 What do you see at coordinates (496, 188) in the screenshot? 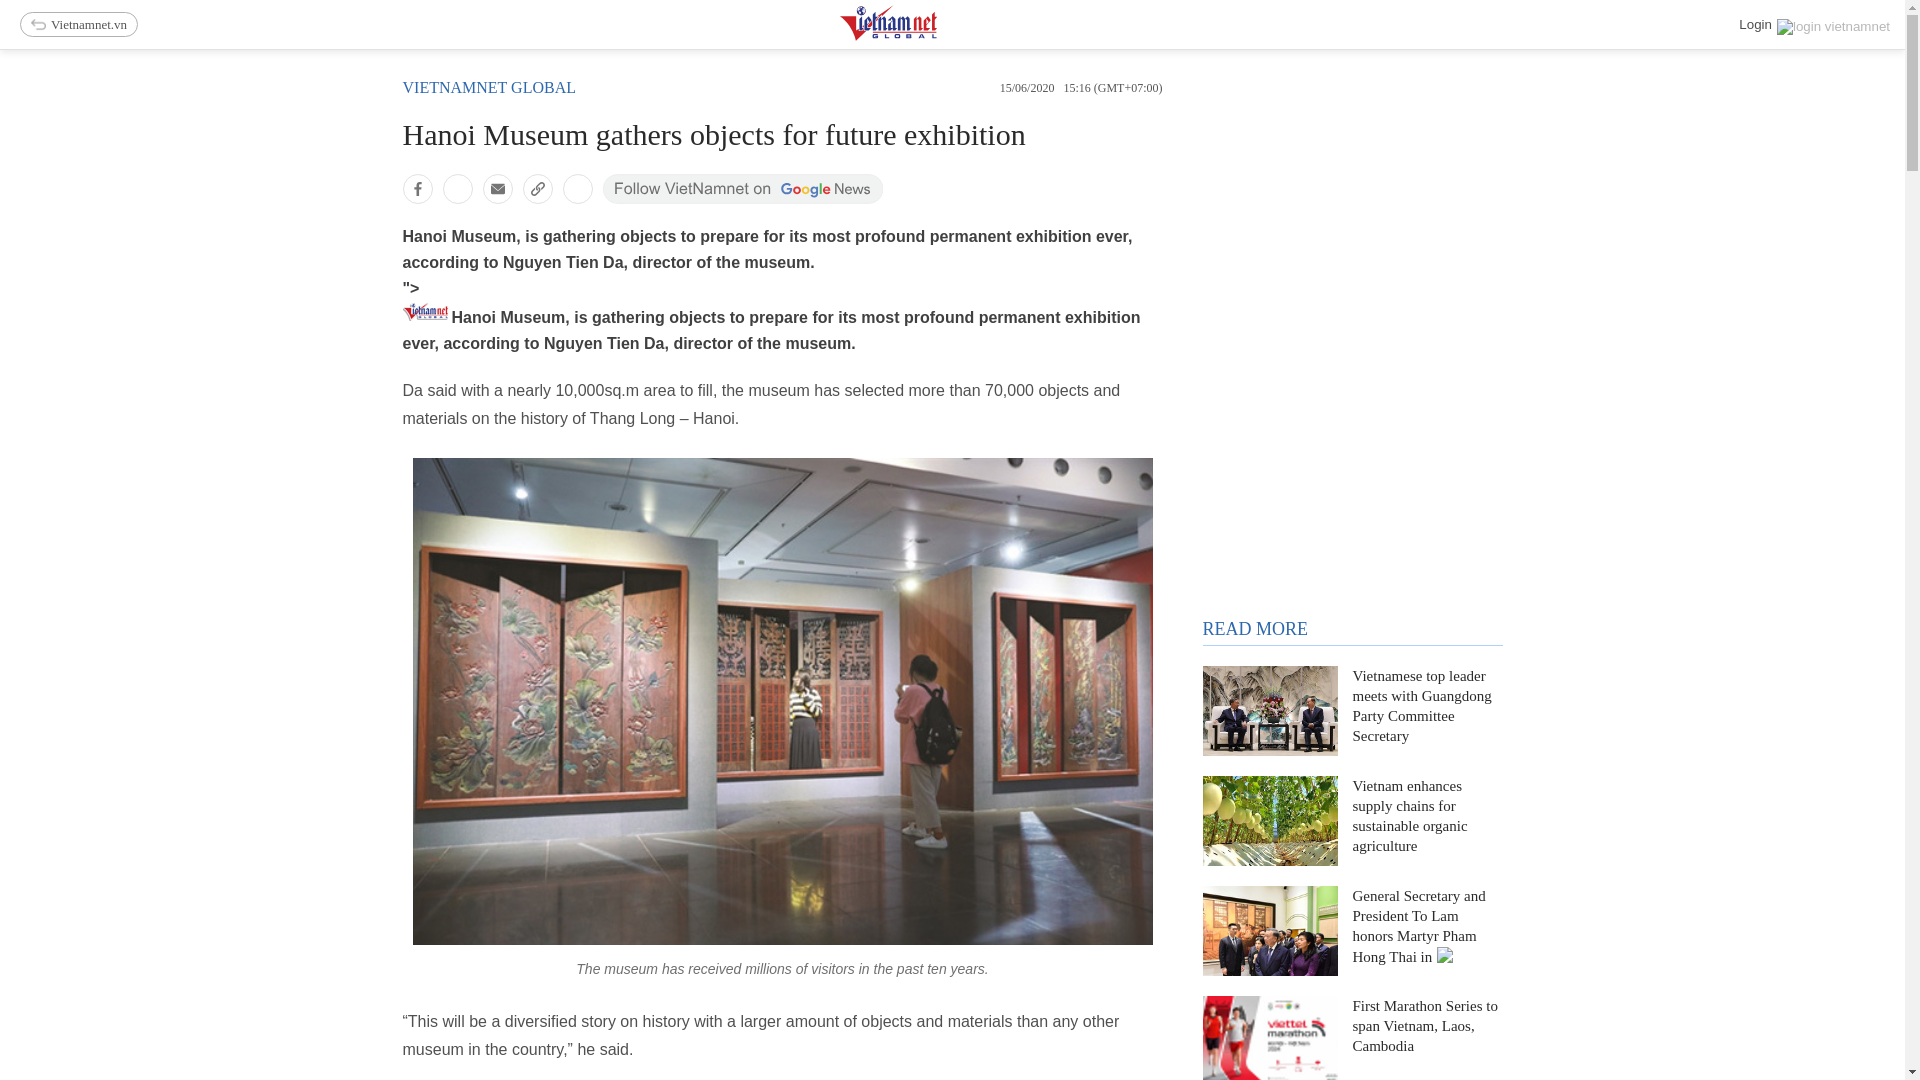
I see `Share the post on email` at bounding box center [496, 188].